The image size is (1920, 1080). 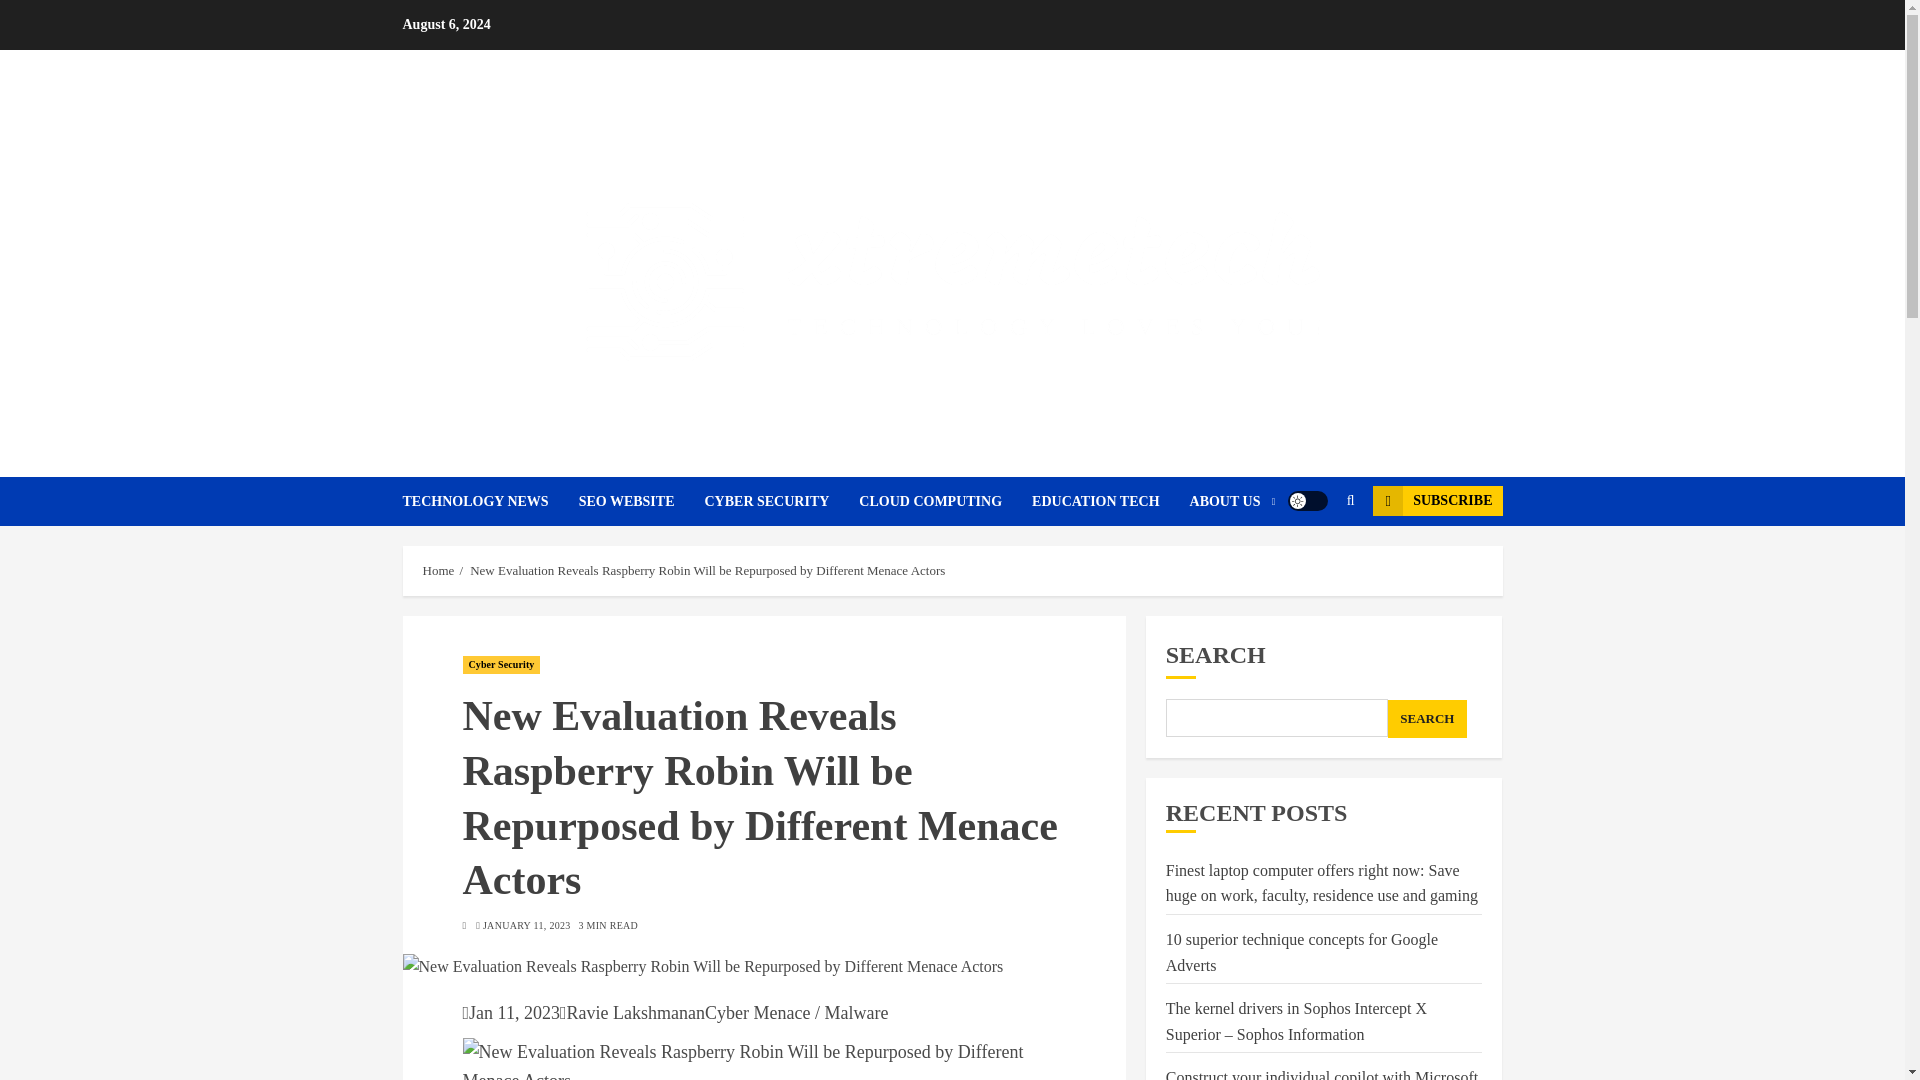 I want to click on TECHNOLOGY NEWS, so click(x=489, y=501).